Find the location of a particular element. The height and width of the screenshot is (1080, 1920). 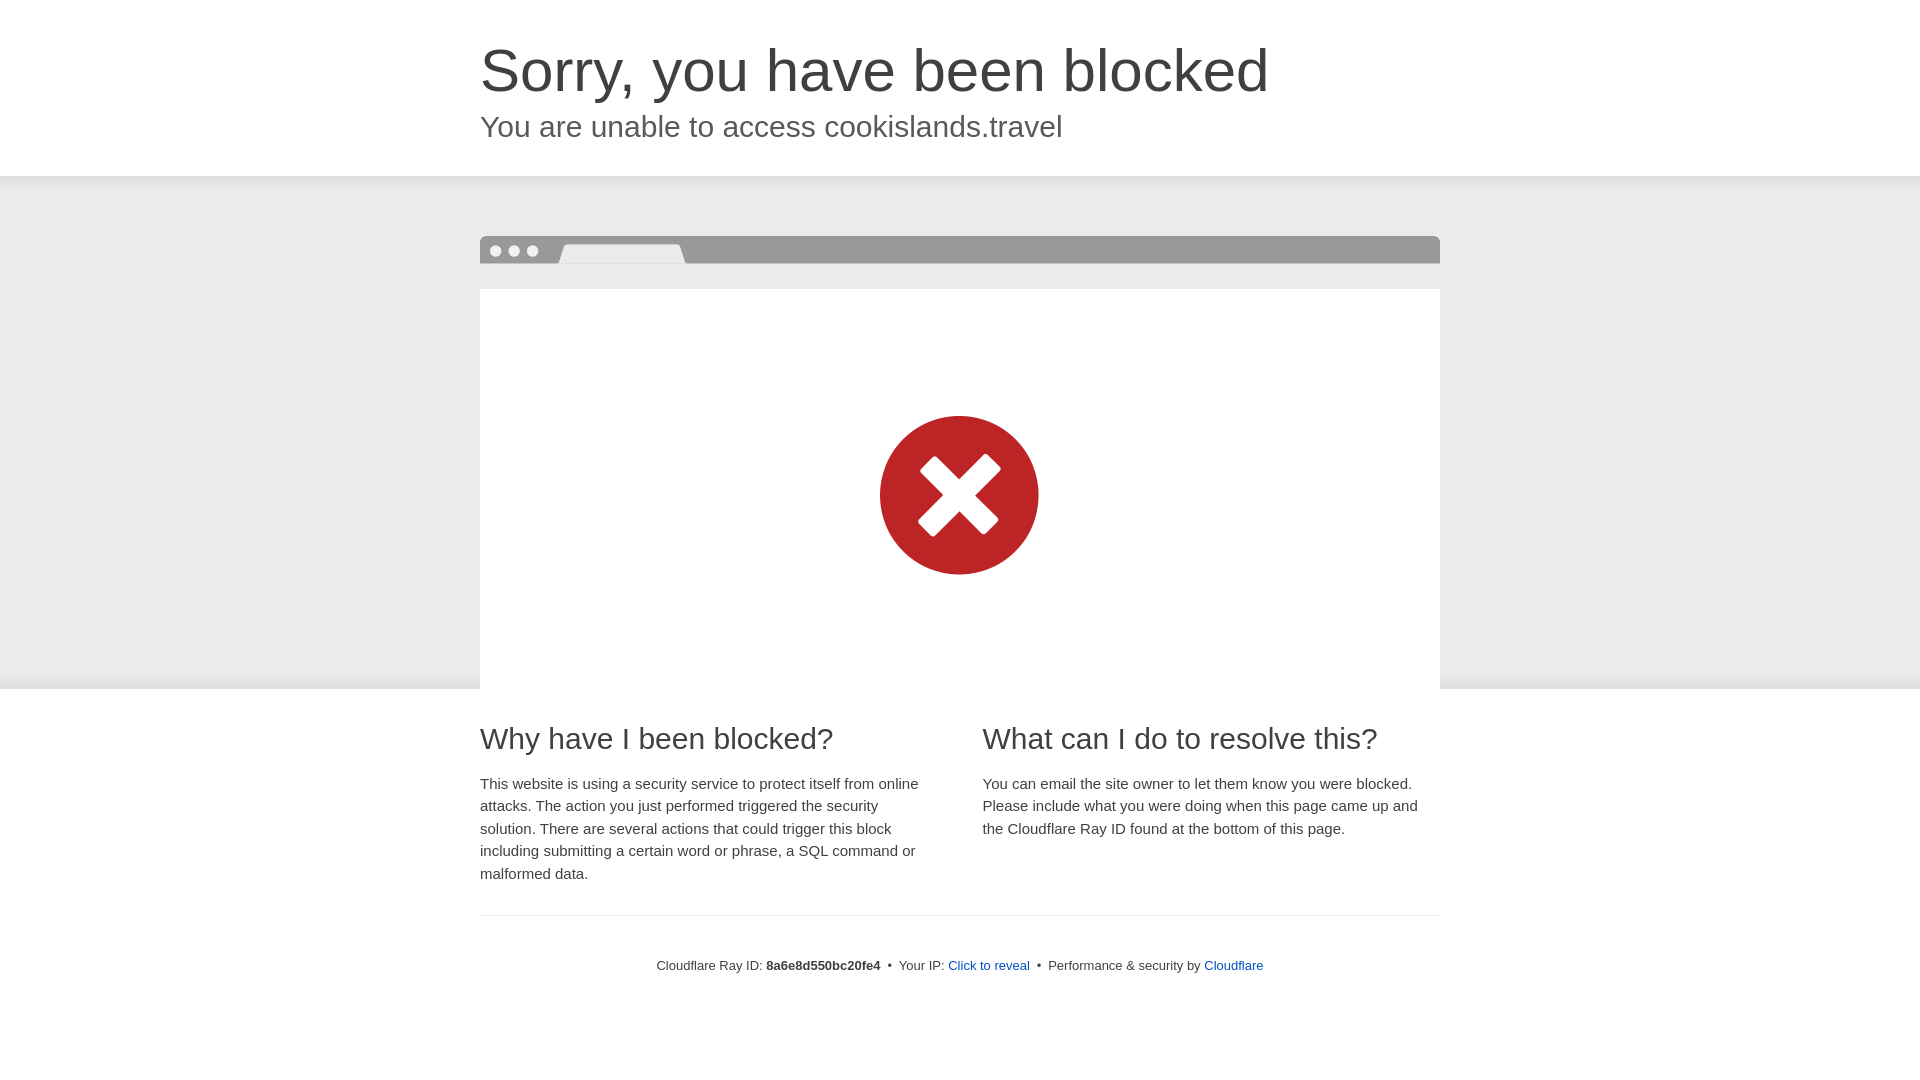

Click to reveal is located at coordinates (988, 966).